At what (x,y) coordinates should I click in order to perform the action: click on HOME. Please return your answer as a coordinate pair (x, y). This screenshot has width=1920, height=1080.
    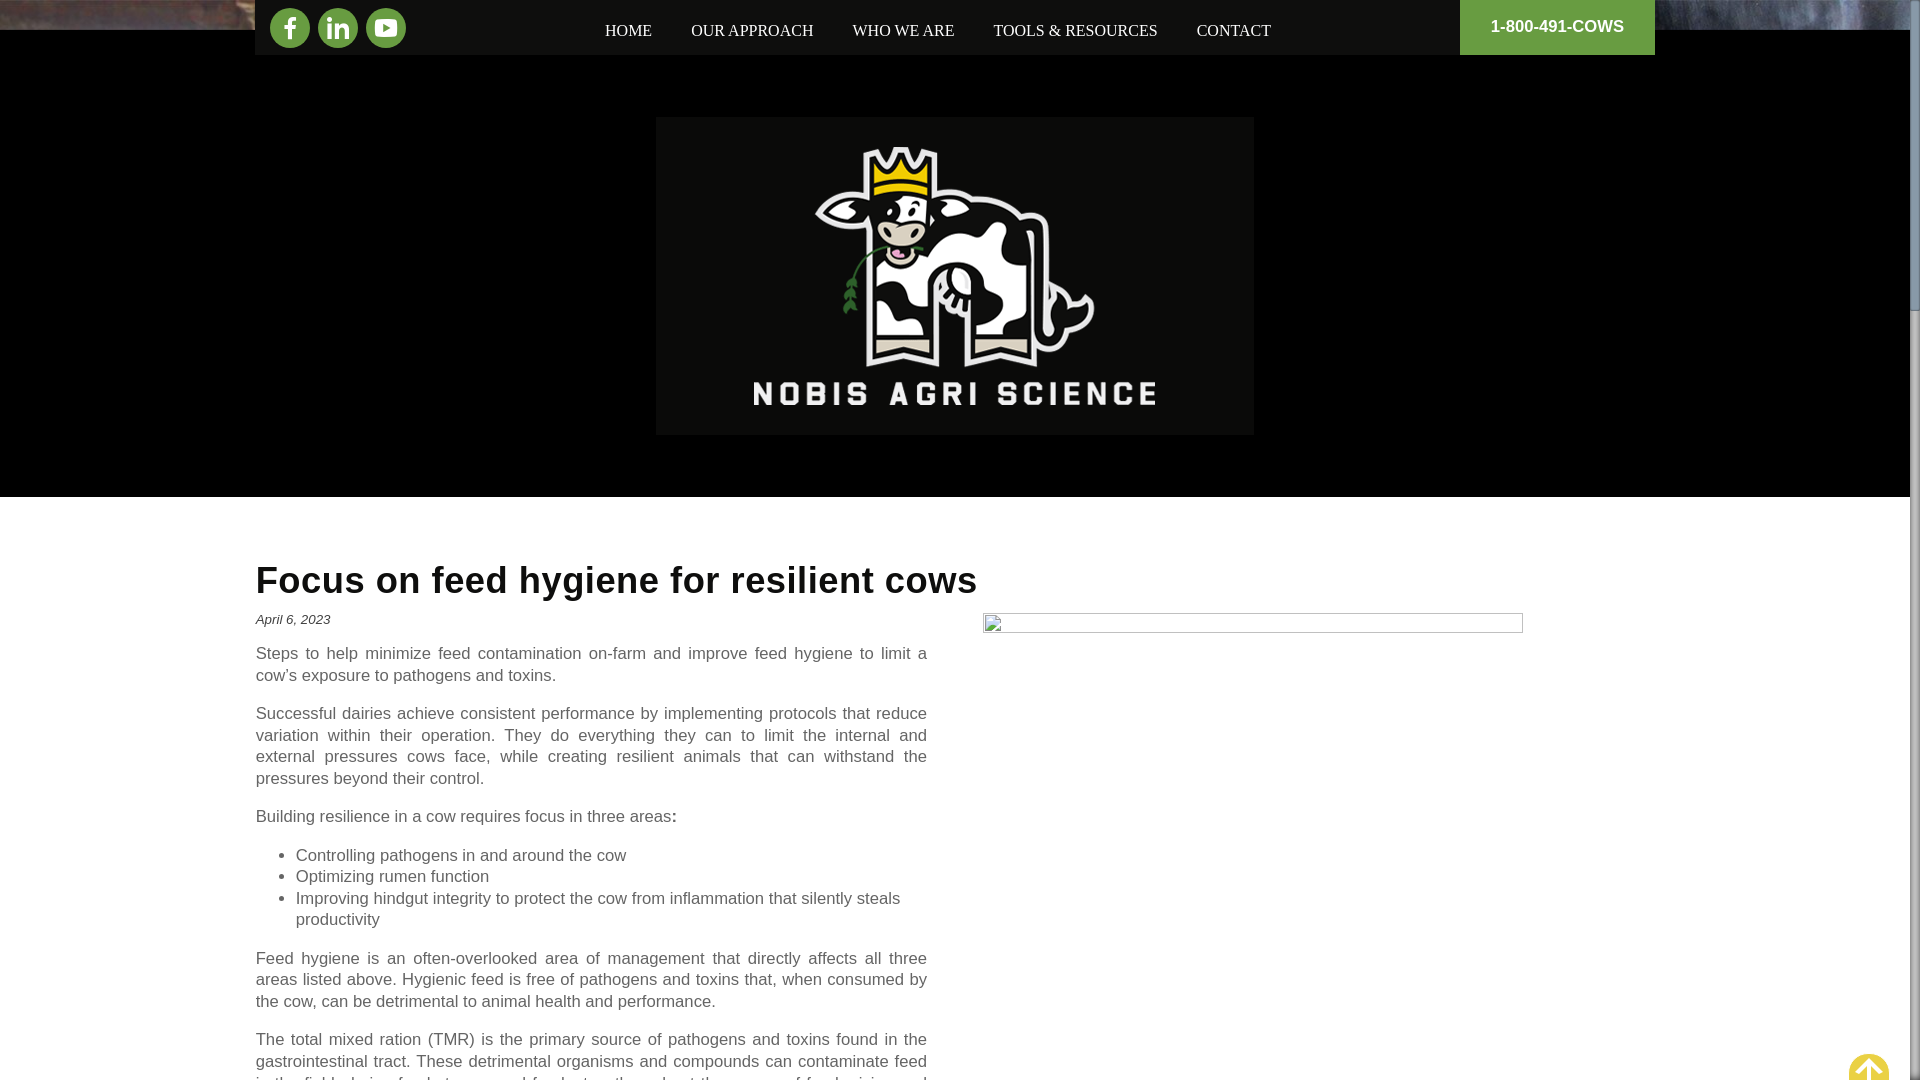
    Looking at the image, I should click on (628, 30).